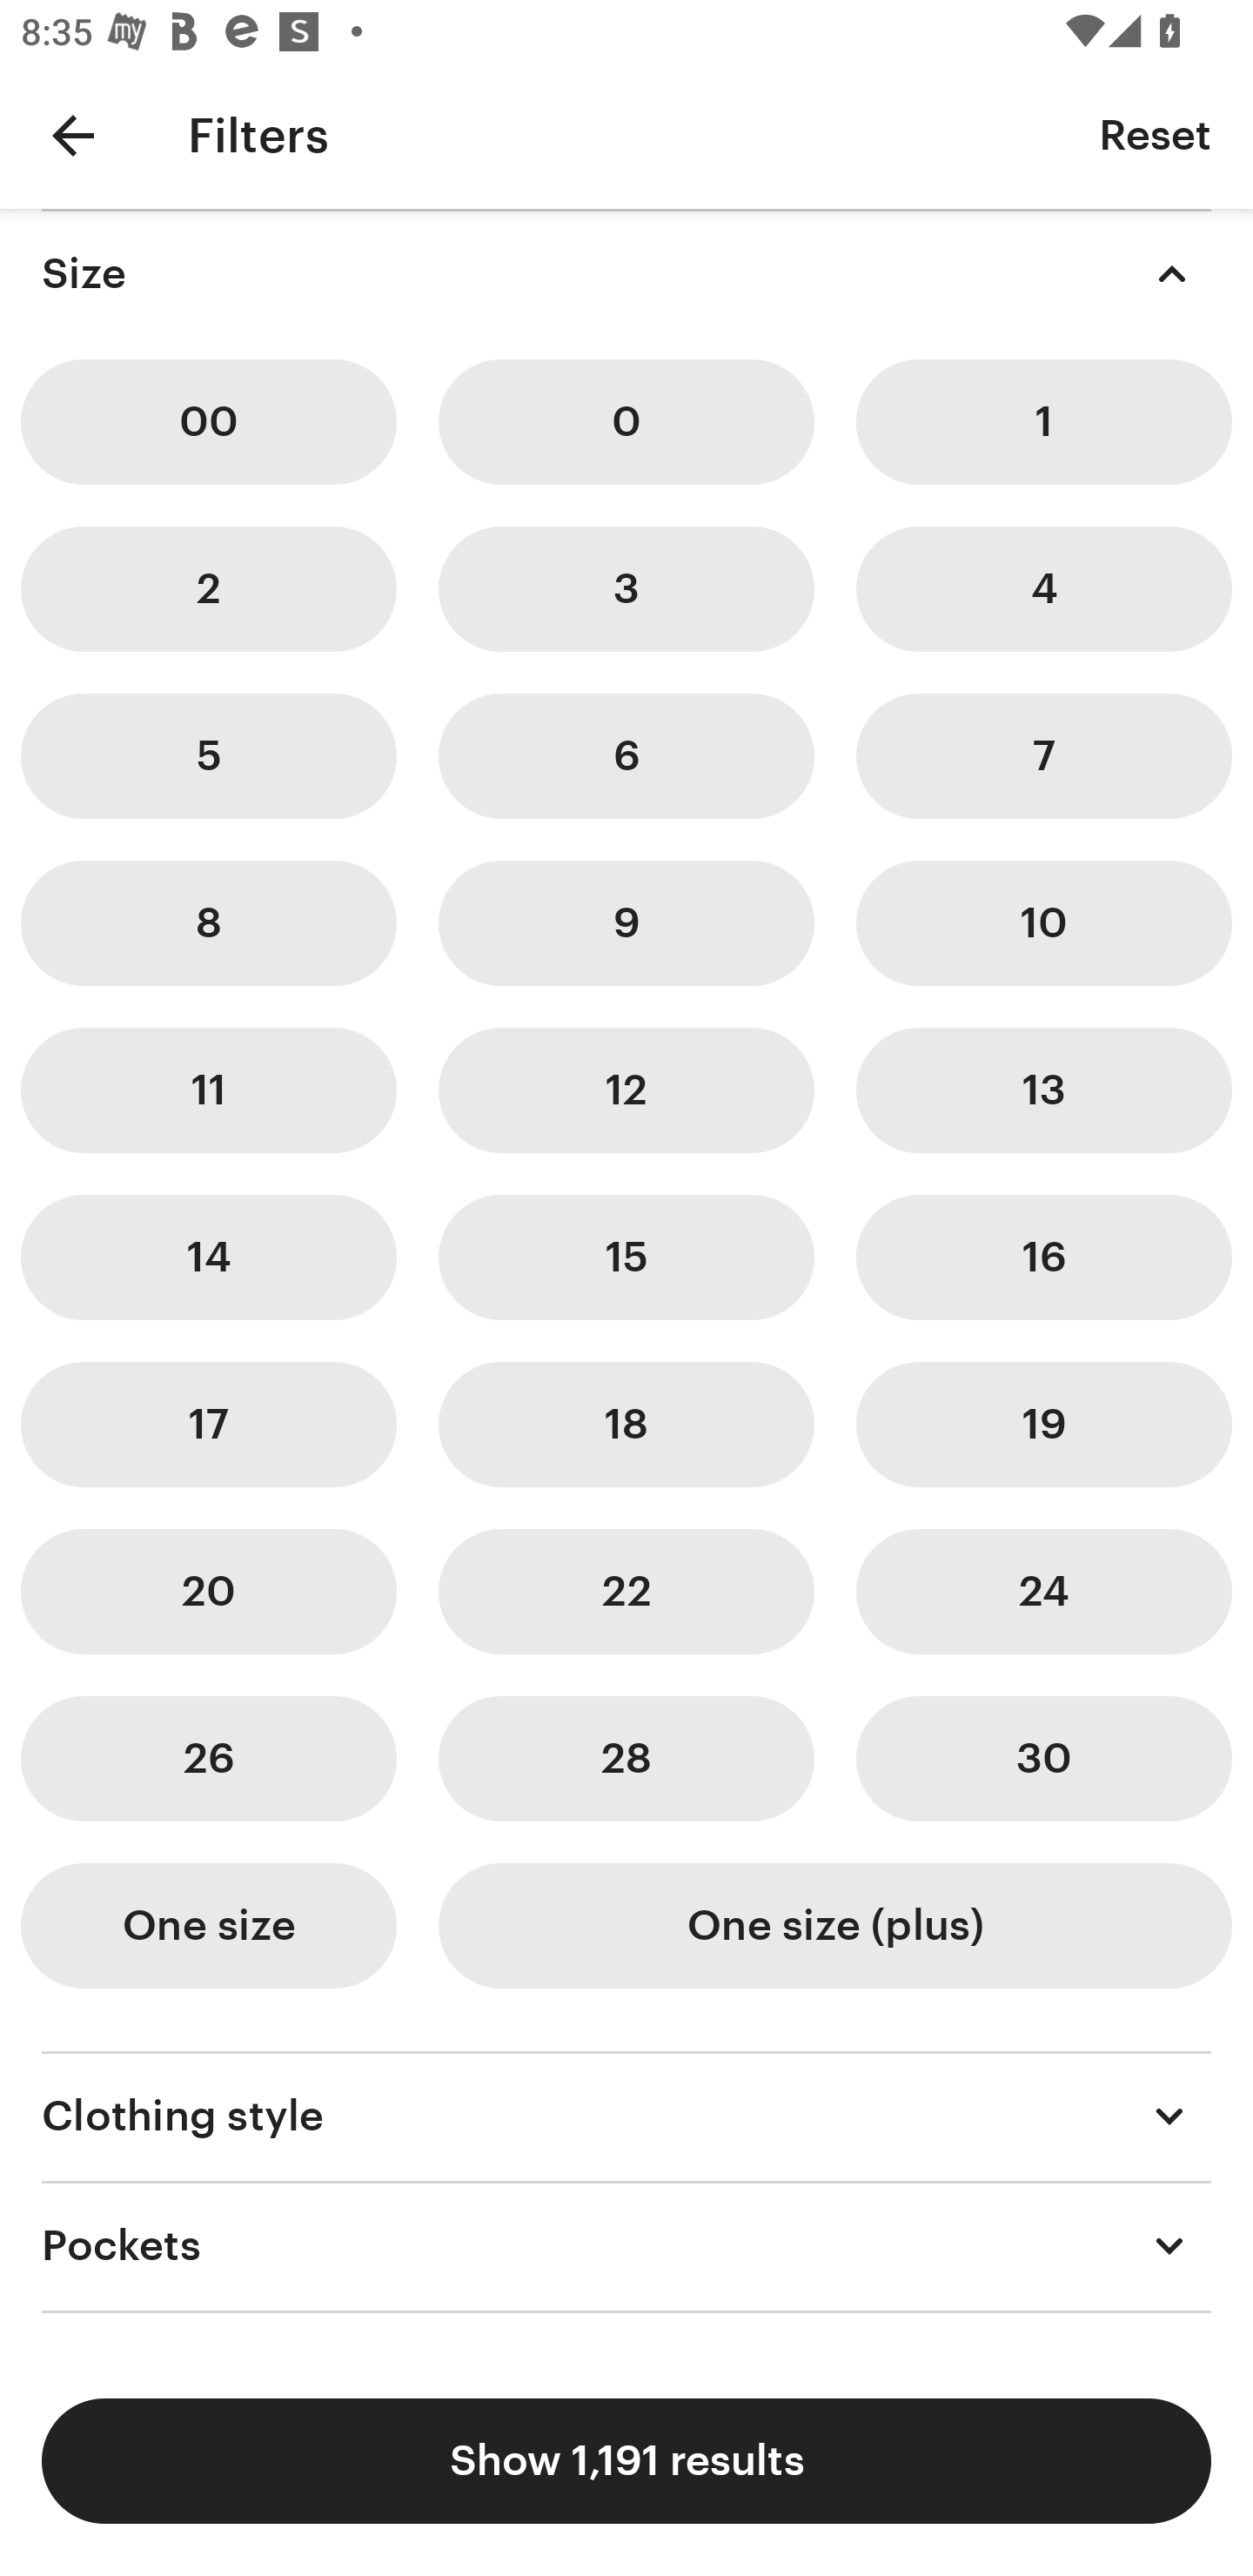 Image resolution: width=1253 pixels, height=2576 pixels. What do you see at coordinates (209, 1758) in the screenshot?
I see `26` at bounding box center [209, 1758].